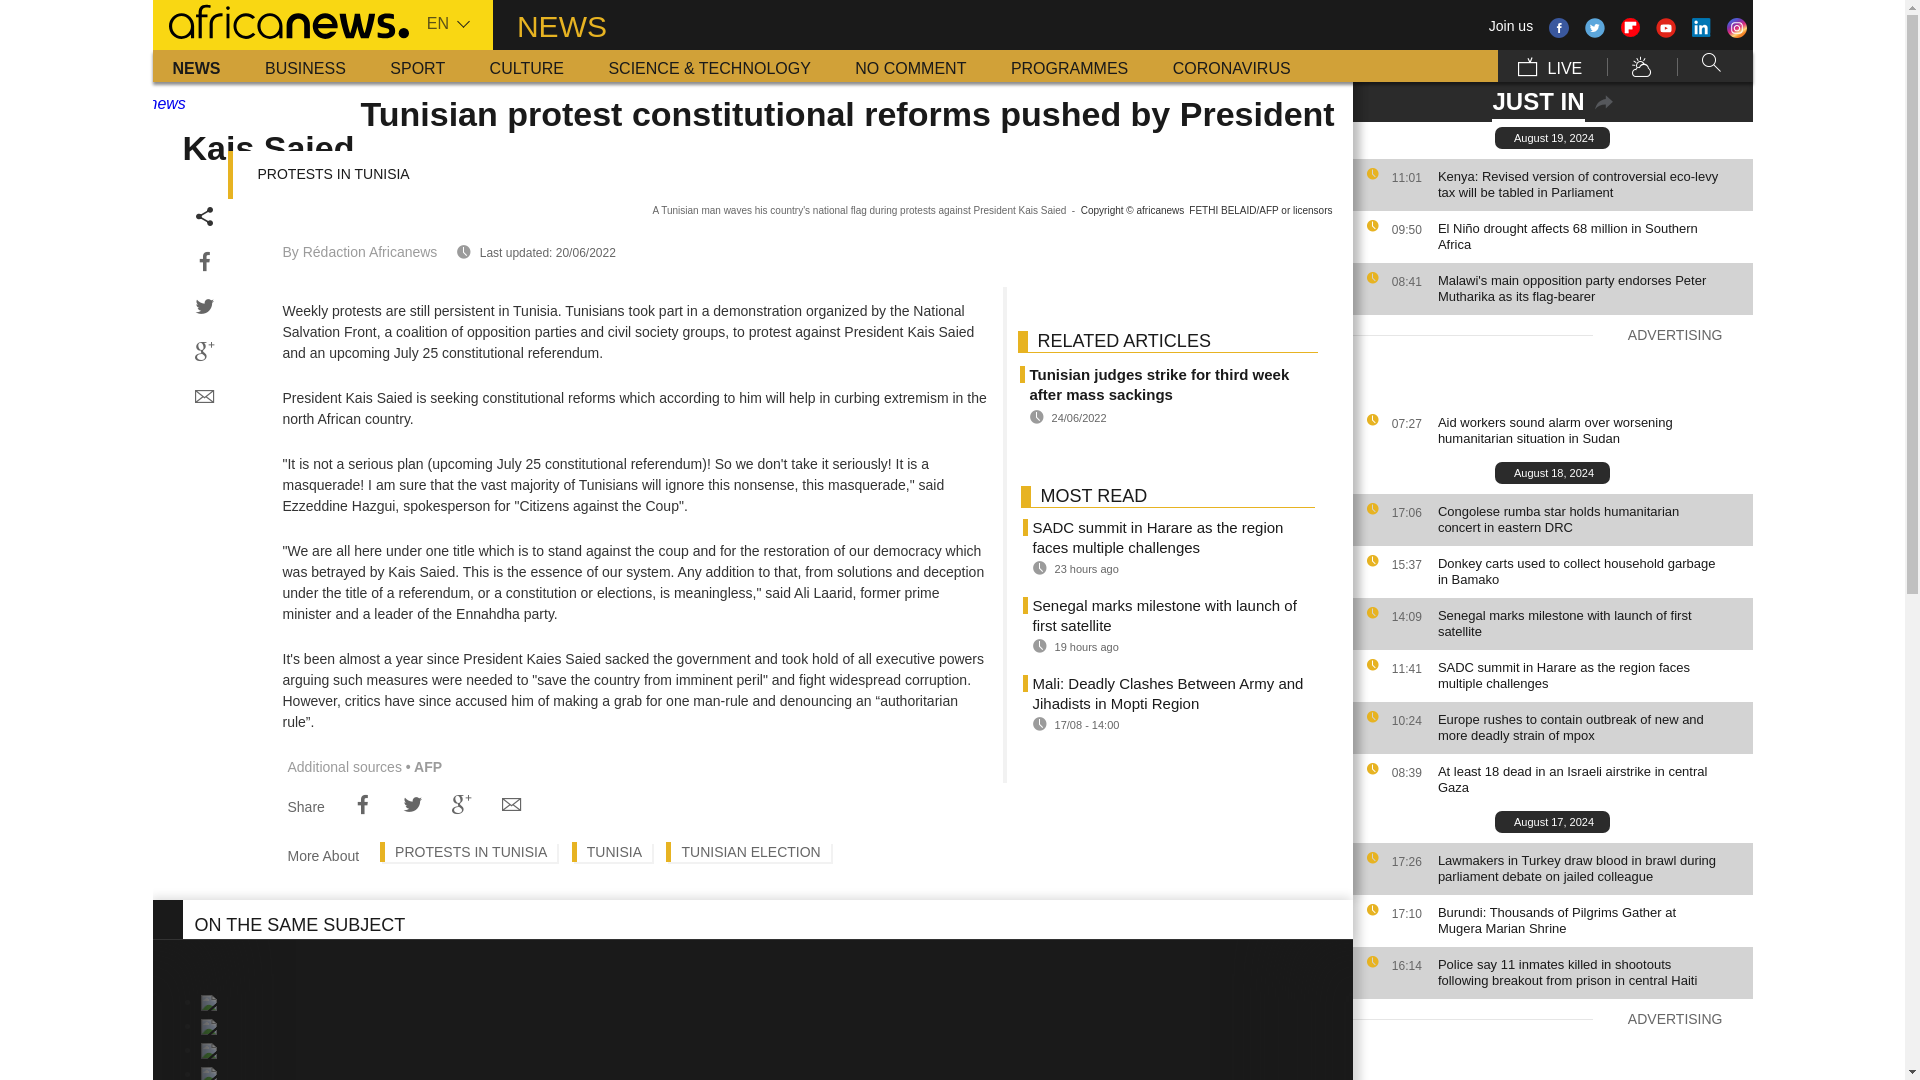 The image size is (1920, 1080). I want to click on No Comment, so click(910, 66).